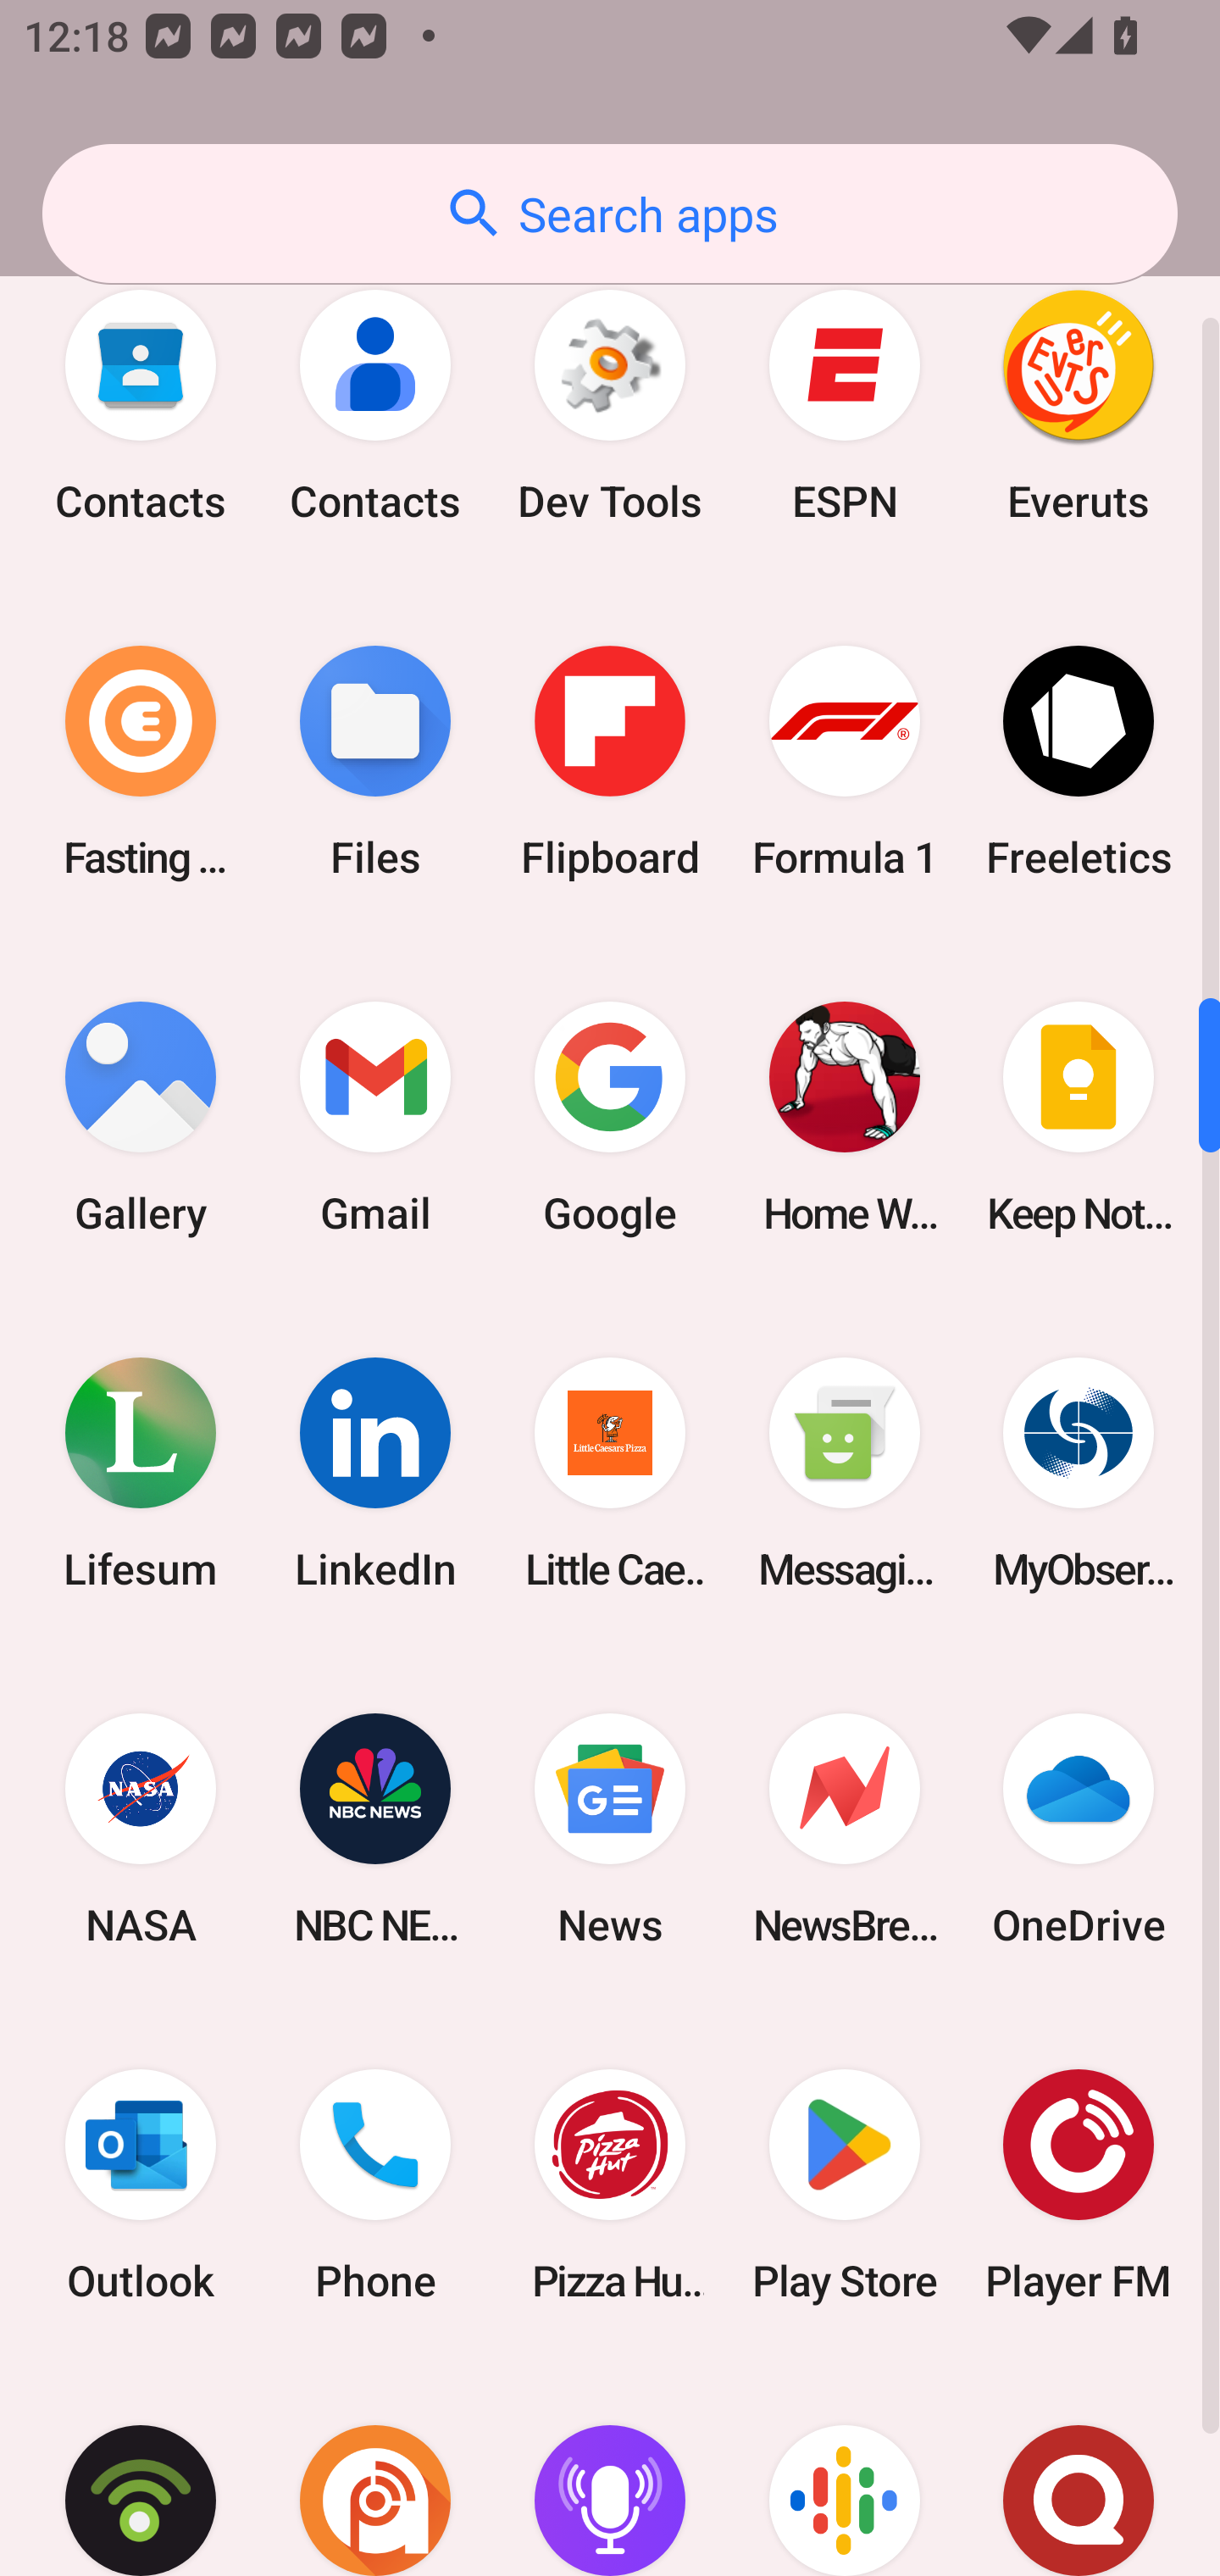  I want to click on Podcasts, so click(844, 2469).